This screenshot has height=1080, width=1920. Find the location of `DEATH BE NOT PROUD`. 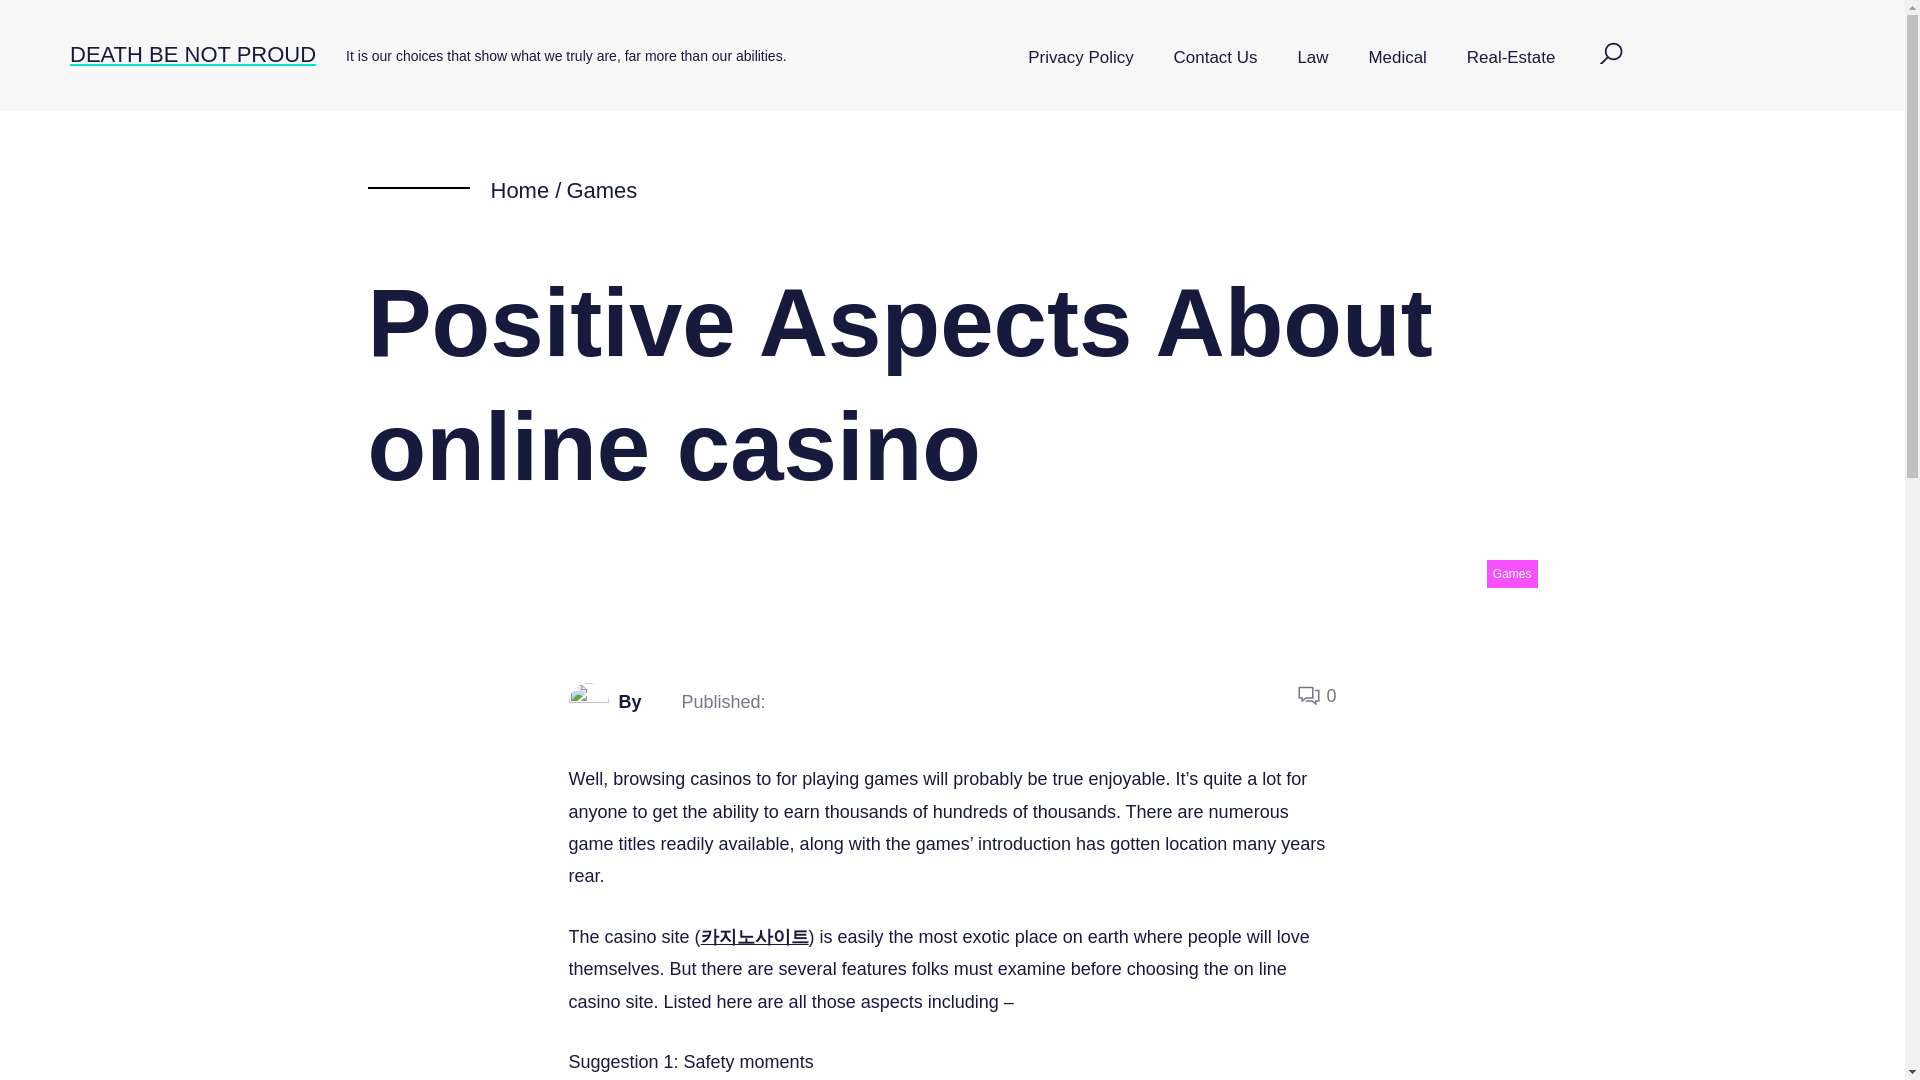

DEATH BE NOT PROUD is located at coordinates (192, 54).